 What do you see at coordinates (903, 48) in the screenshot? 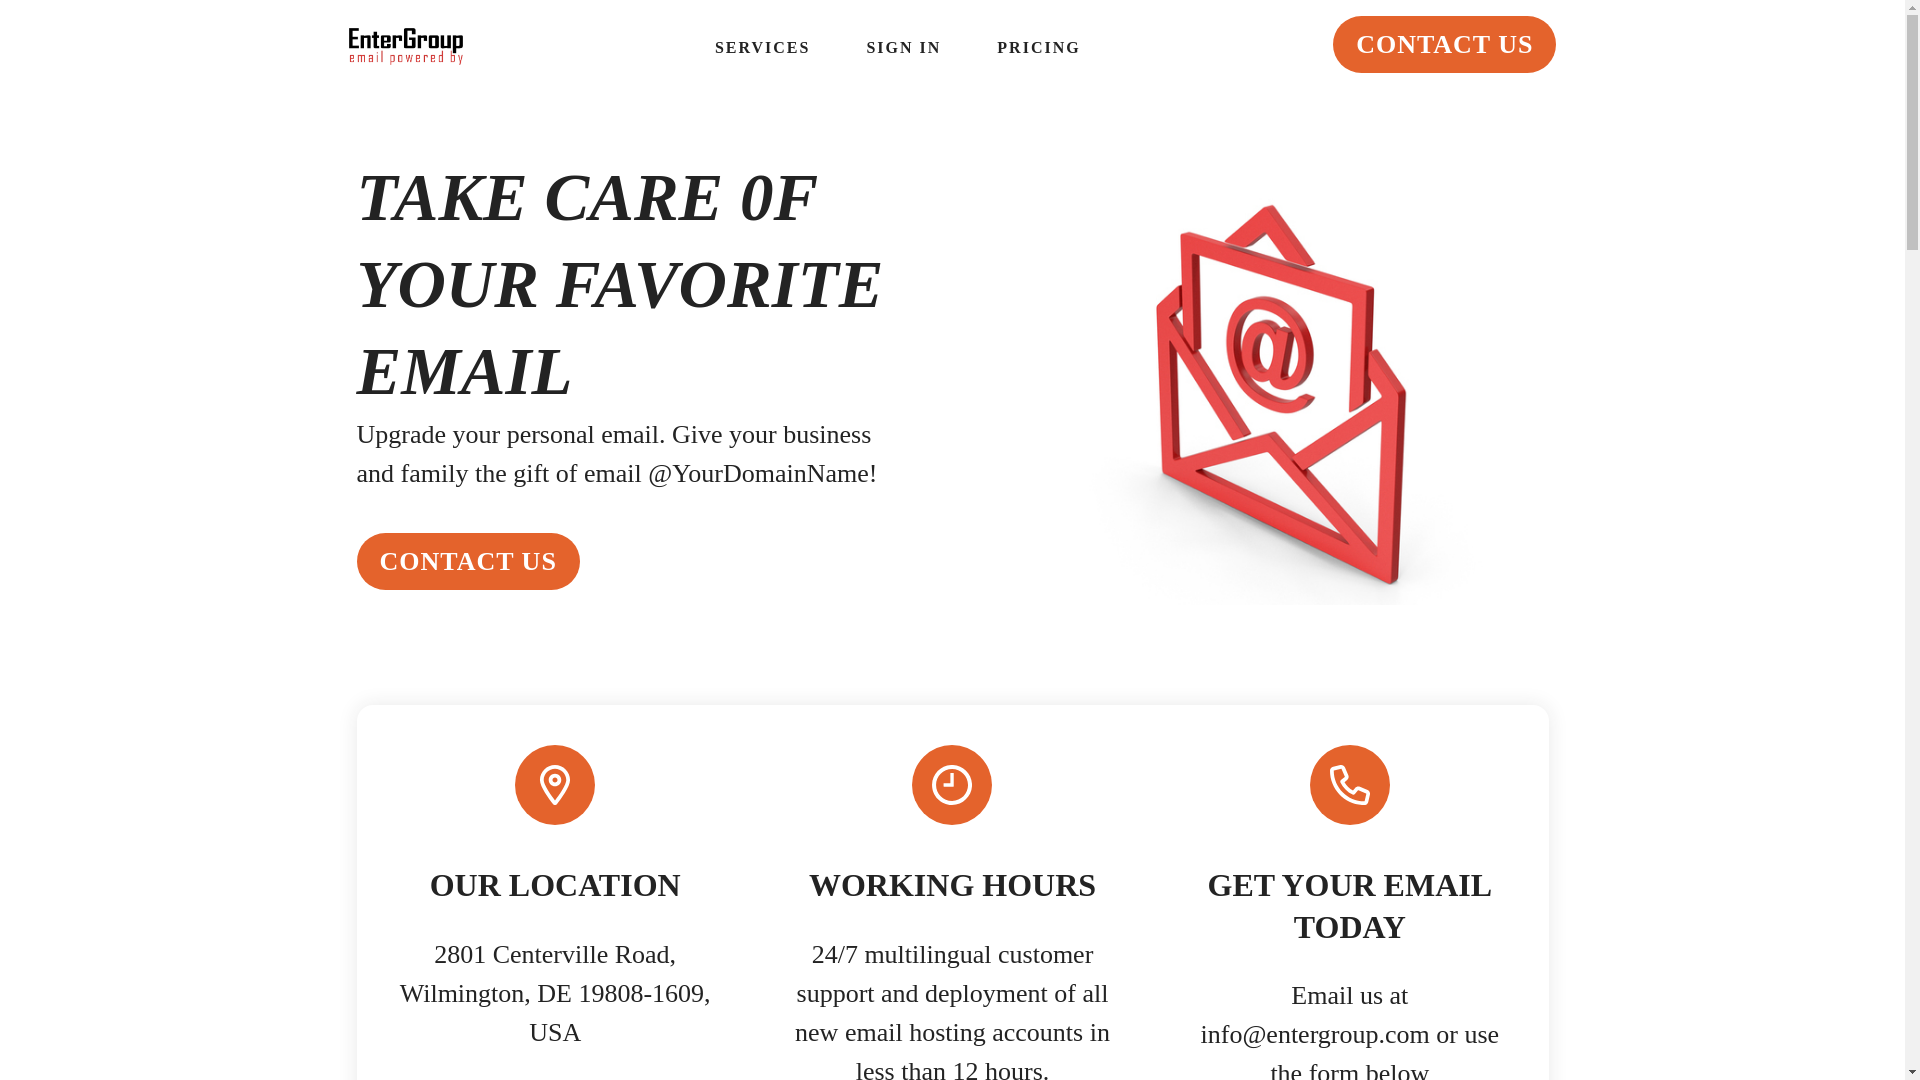
I see `SIGN IN` at bounding box center [903, 48].